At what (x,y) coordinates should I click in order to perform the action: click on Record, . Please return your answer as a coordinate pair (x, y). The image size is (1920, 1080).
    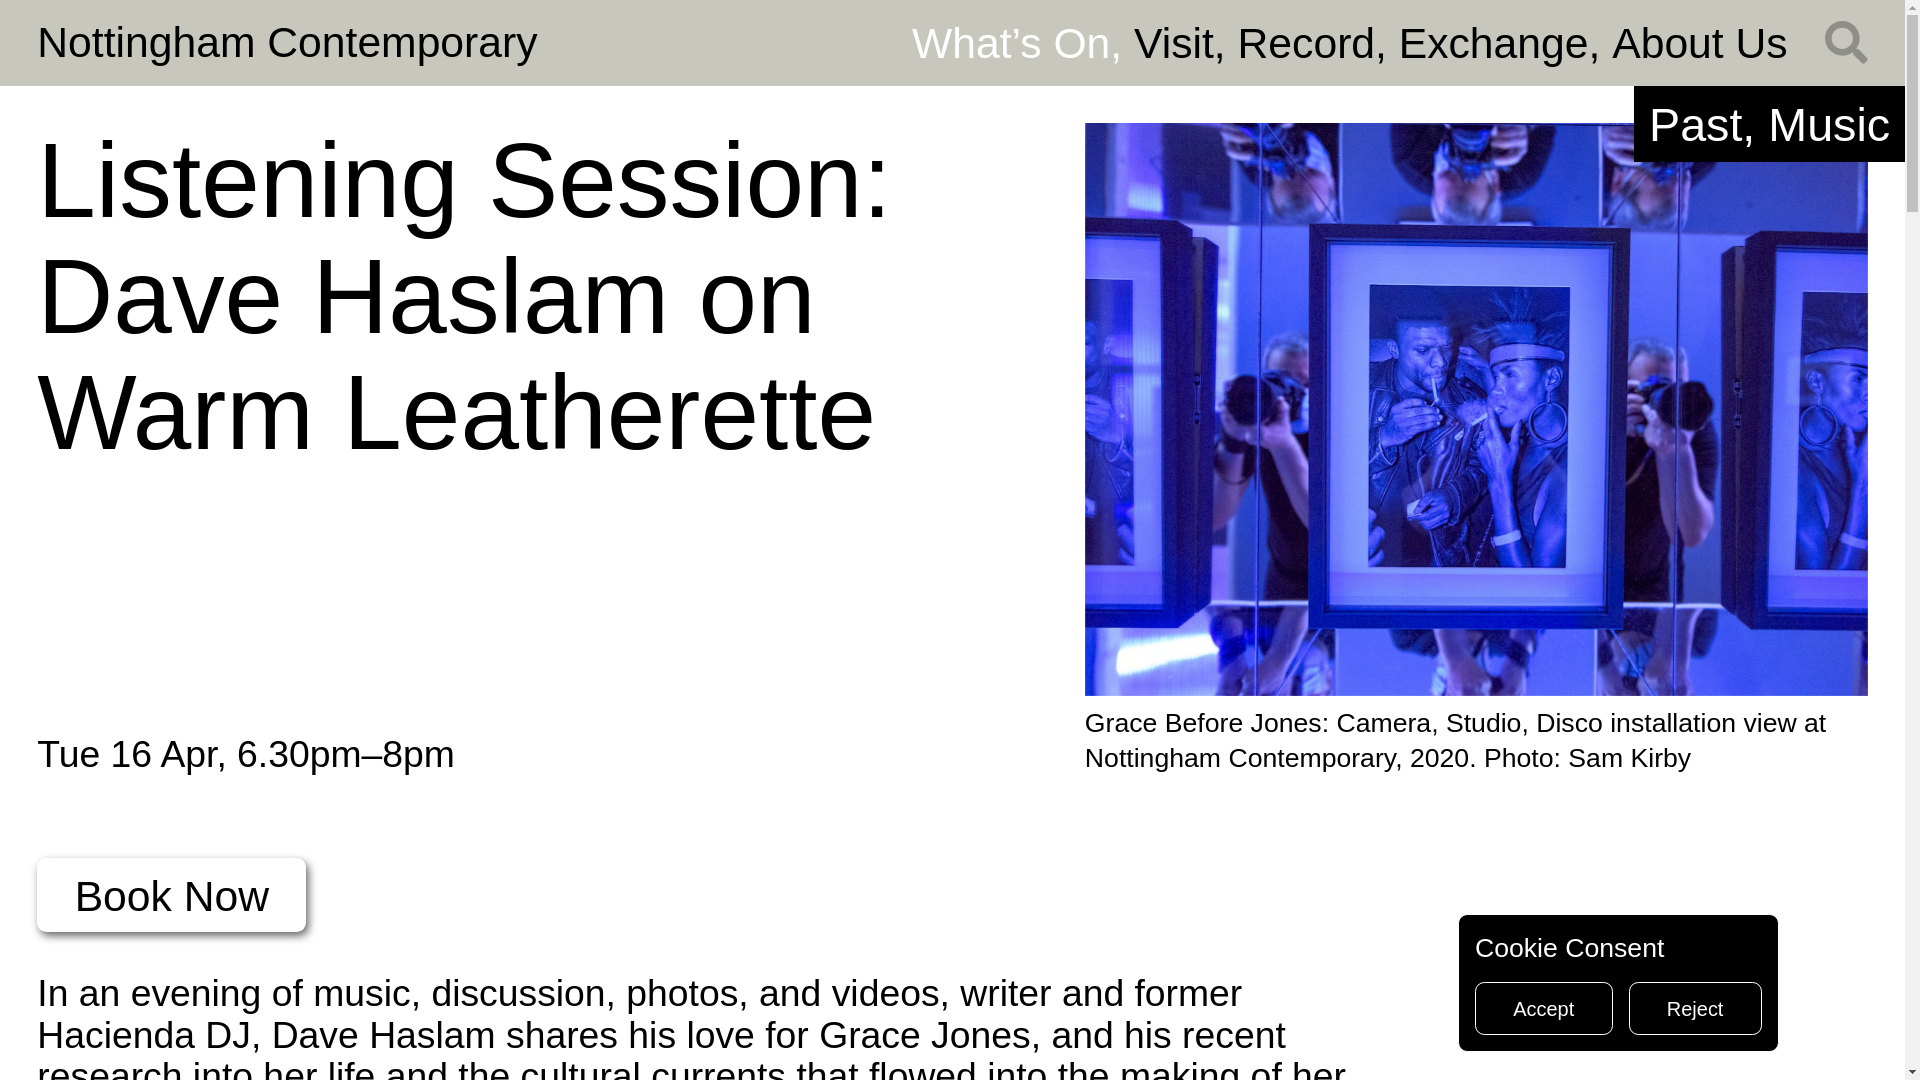
    Looking at the image, I should click on (1318, 42).